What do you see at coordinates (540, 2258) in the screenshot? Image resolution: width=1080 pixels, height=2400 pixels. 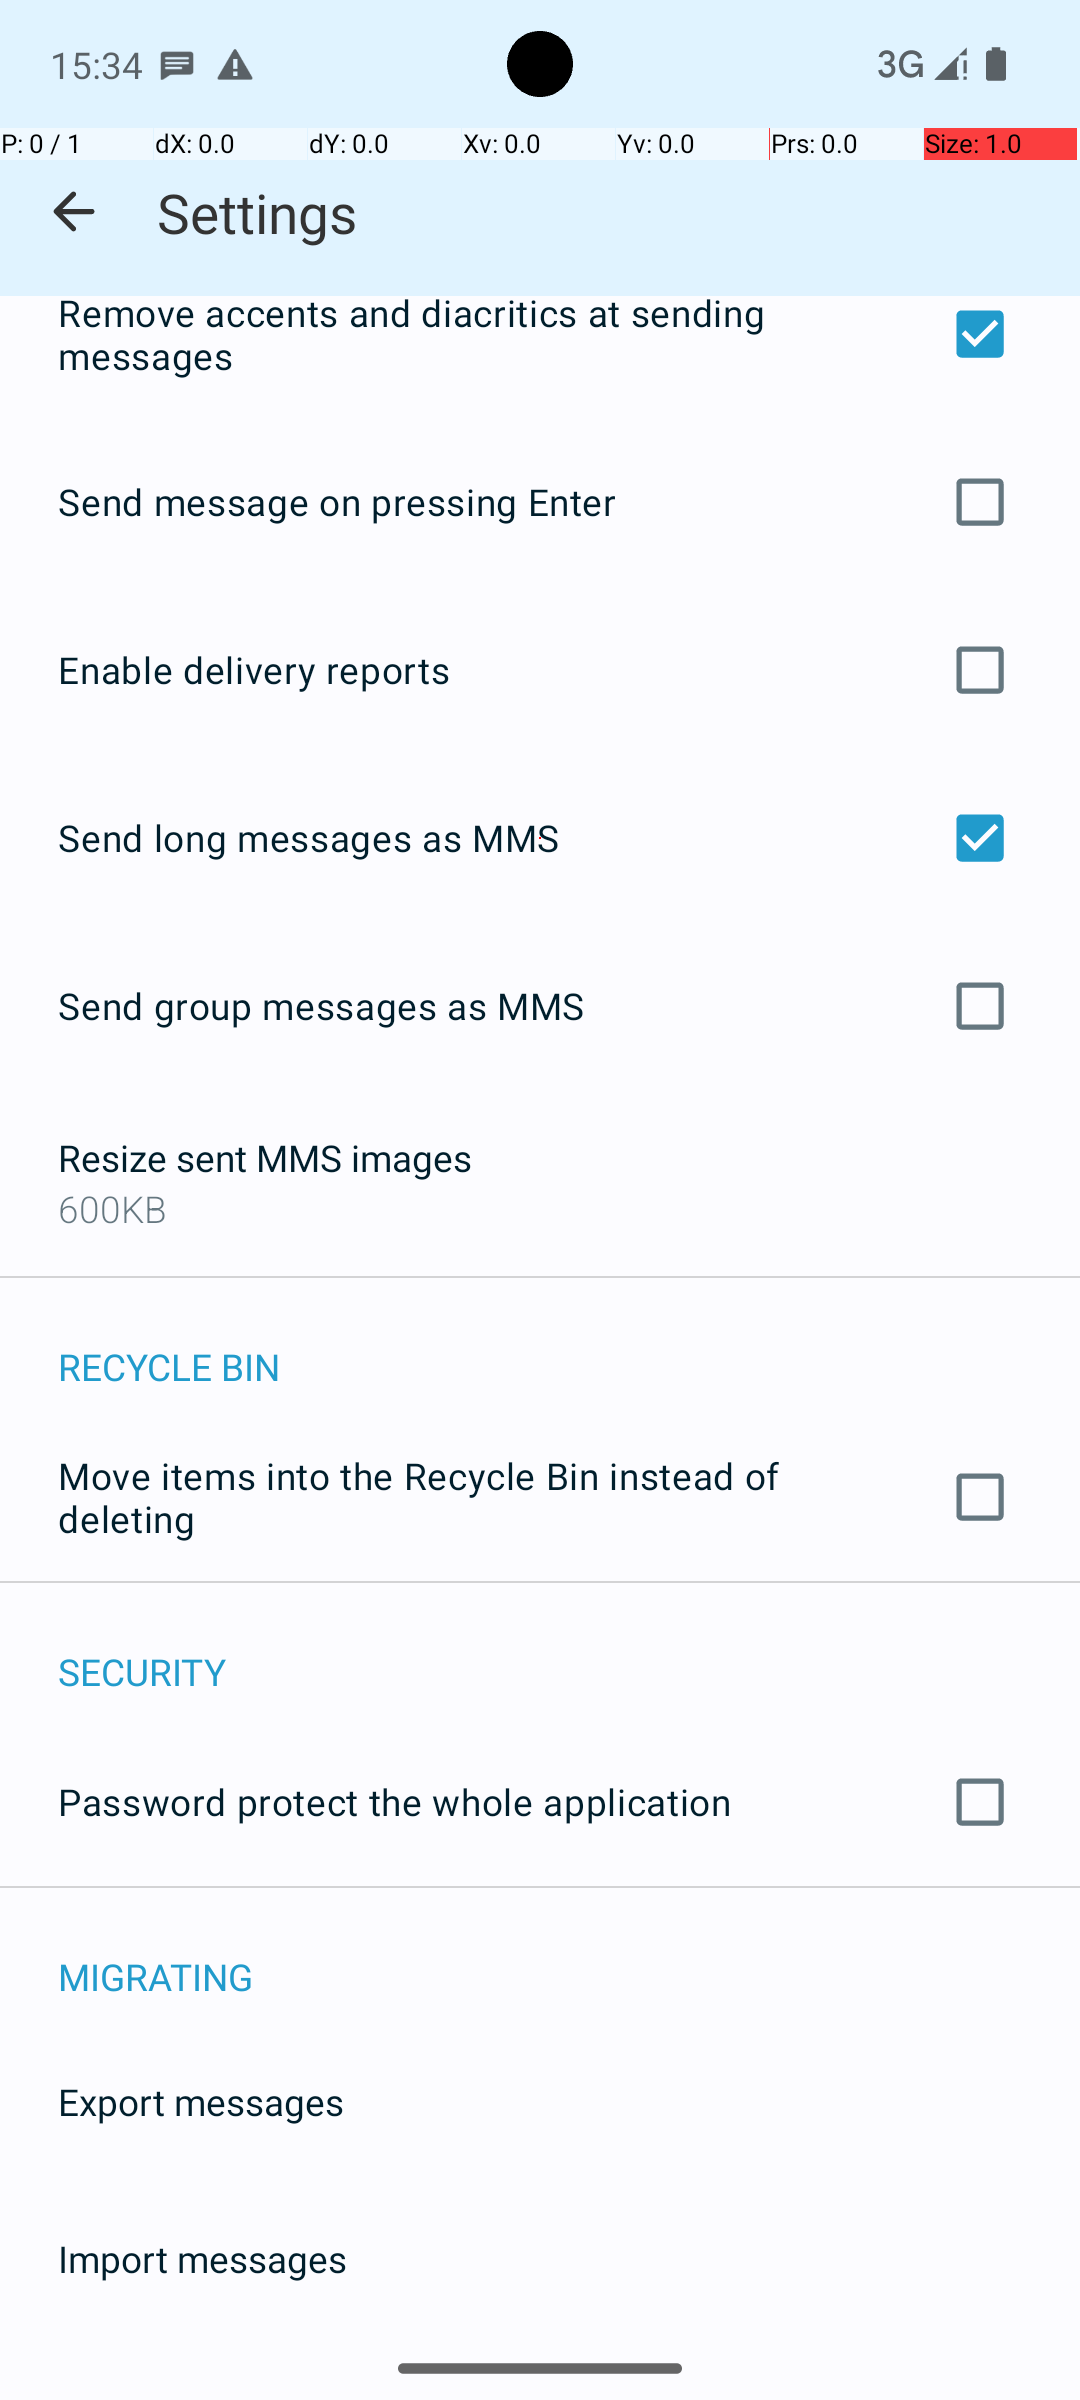 I see `Import messages` at bounding box center [540, 2258].